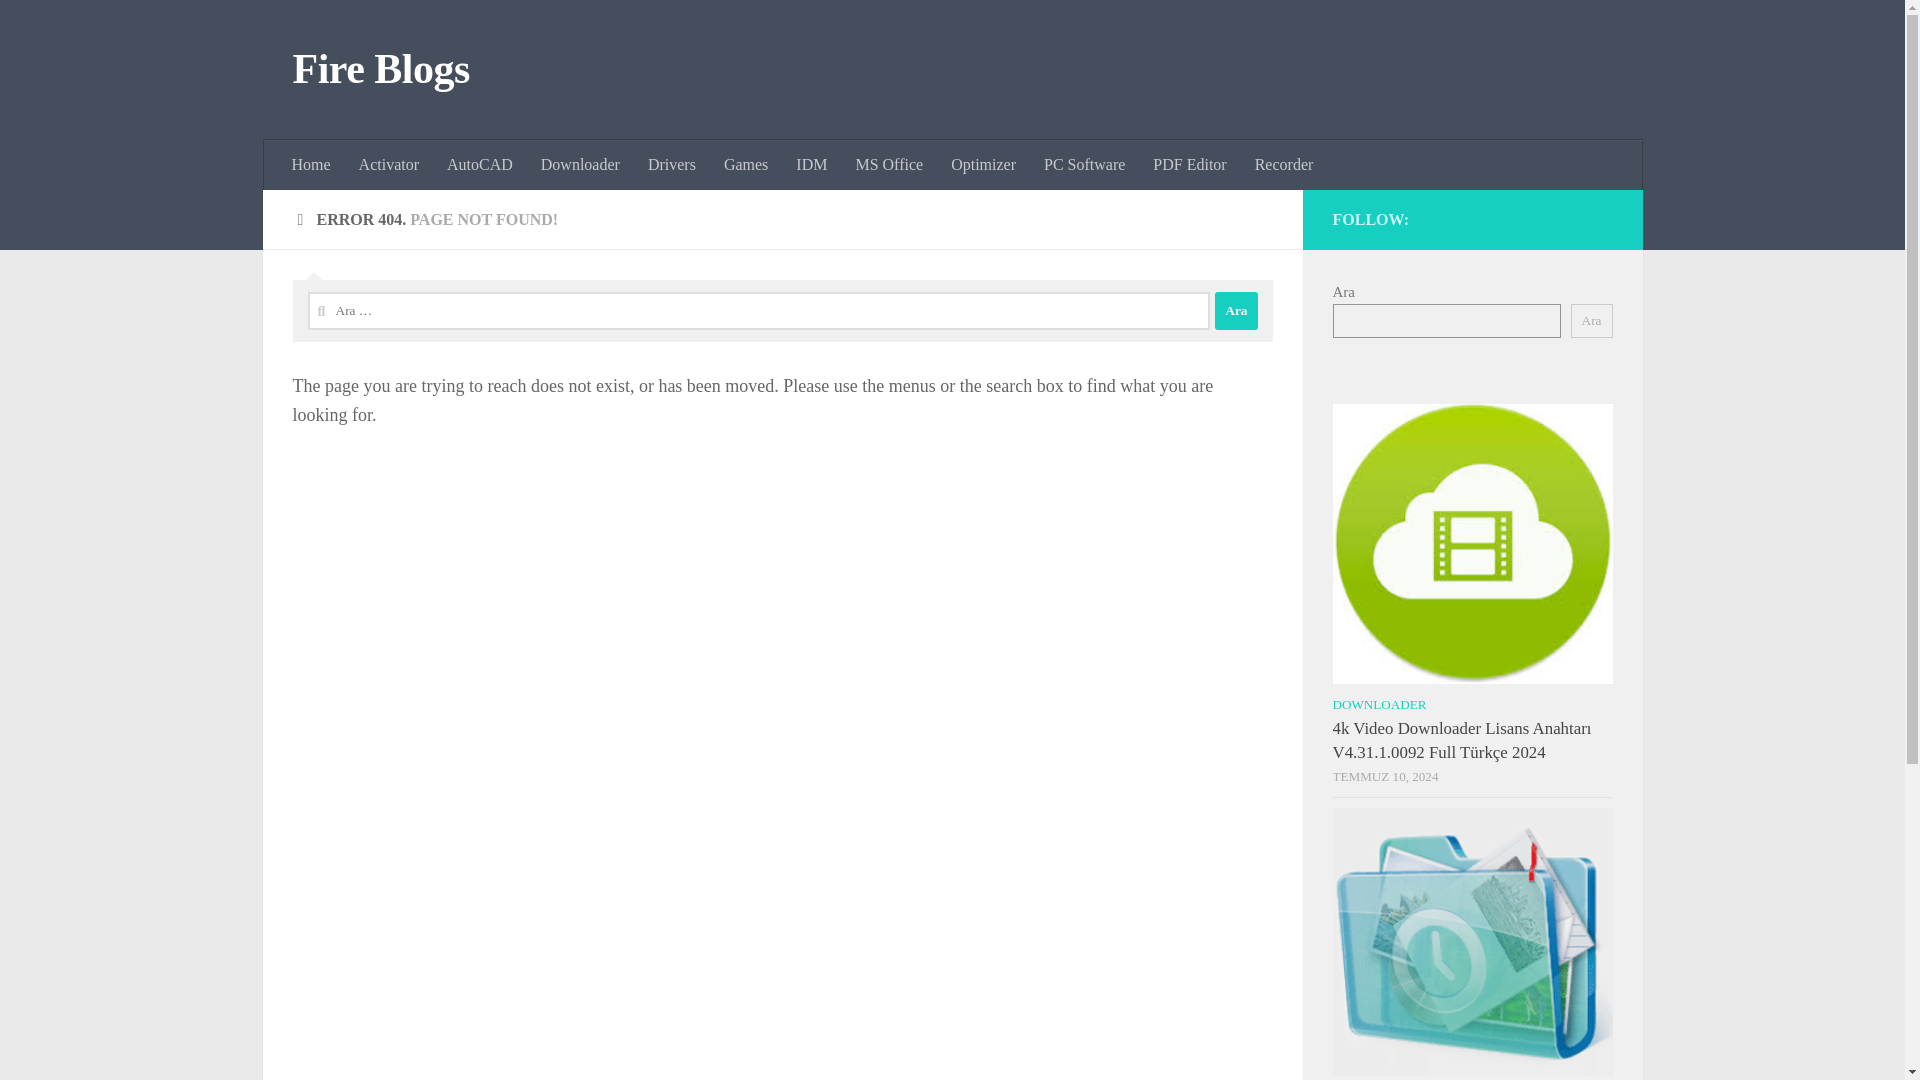 The image size is (1920, 1080). Describe the element at coordinates (312, 165) in the screenshot. I see `Home` at that location.